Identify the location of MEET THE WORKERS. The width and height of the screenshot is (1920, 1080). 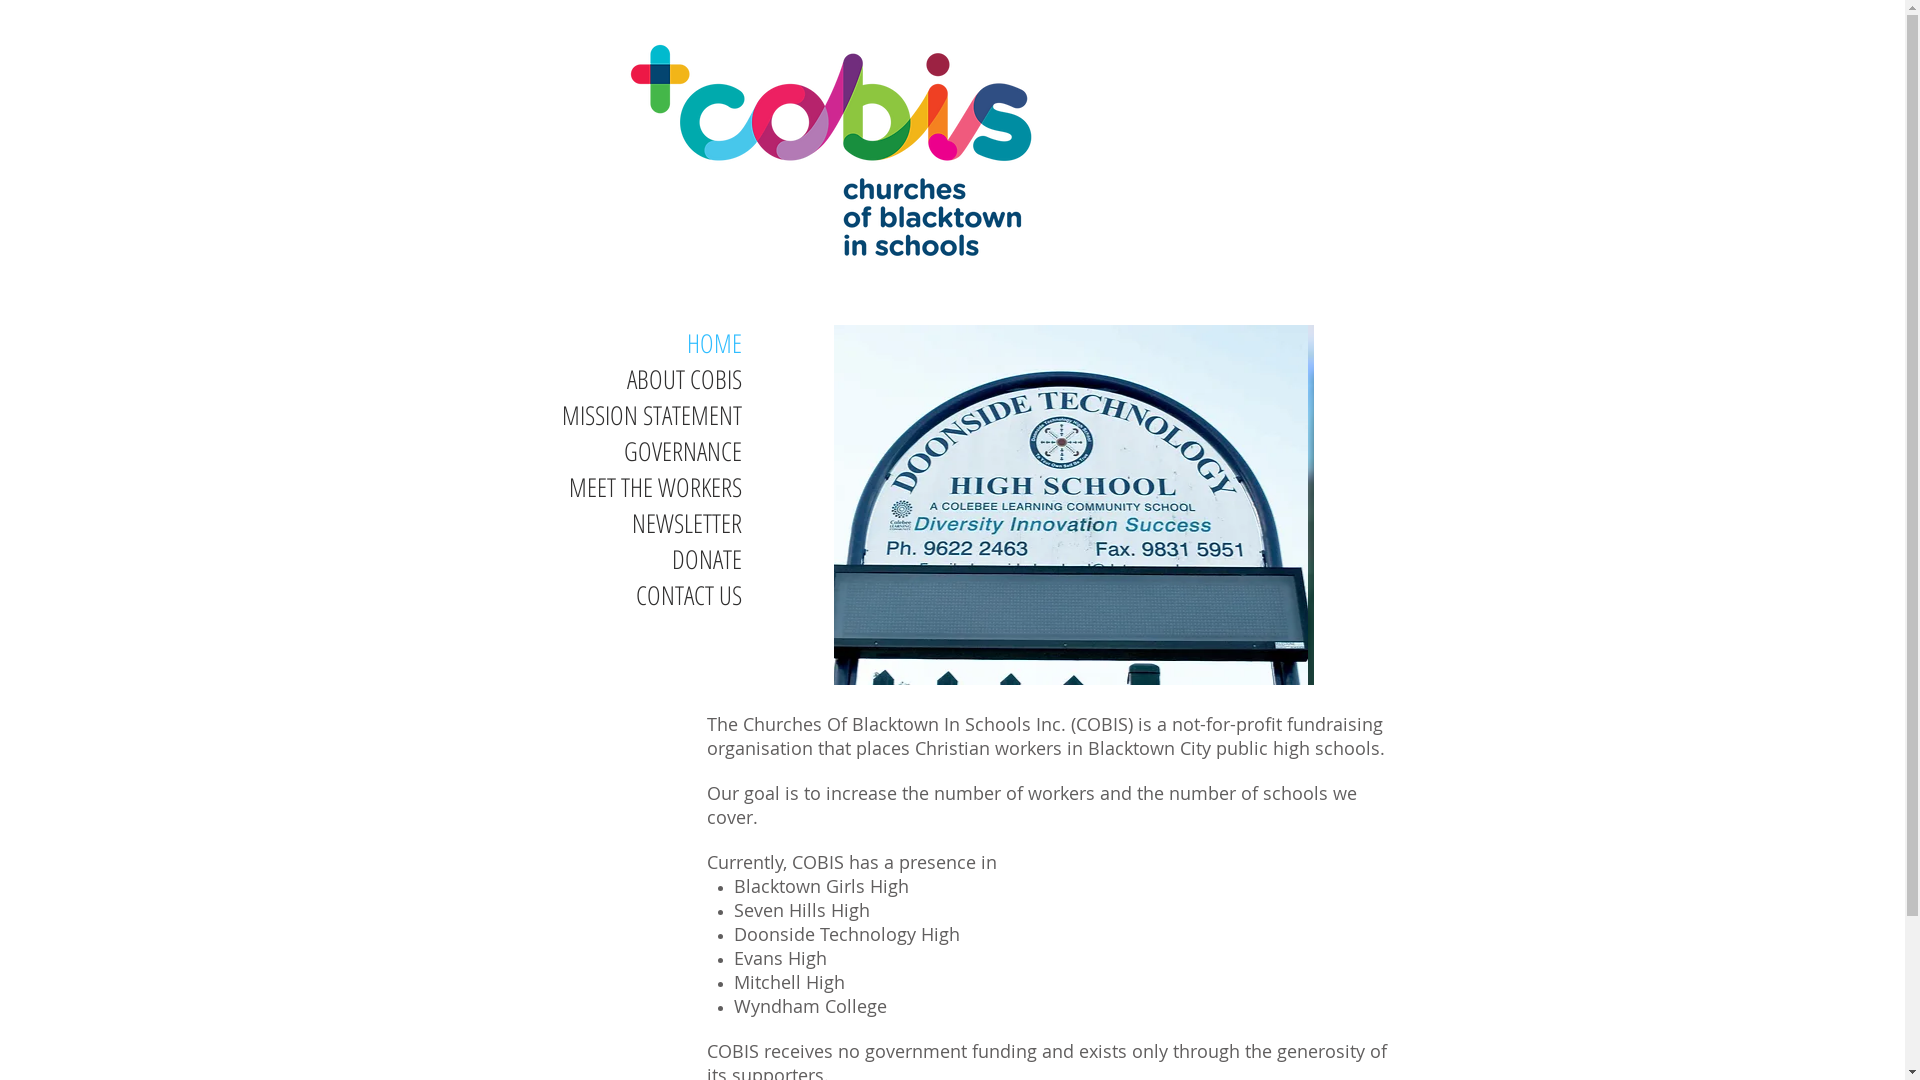
(604, 487).